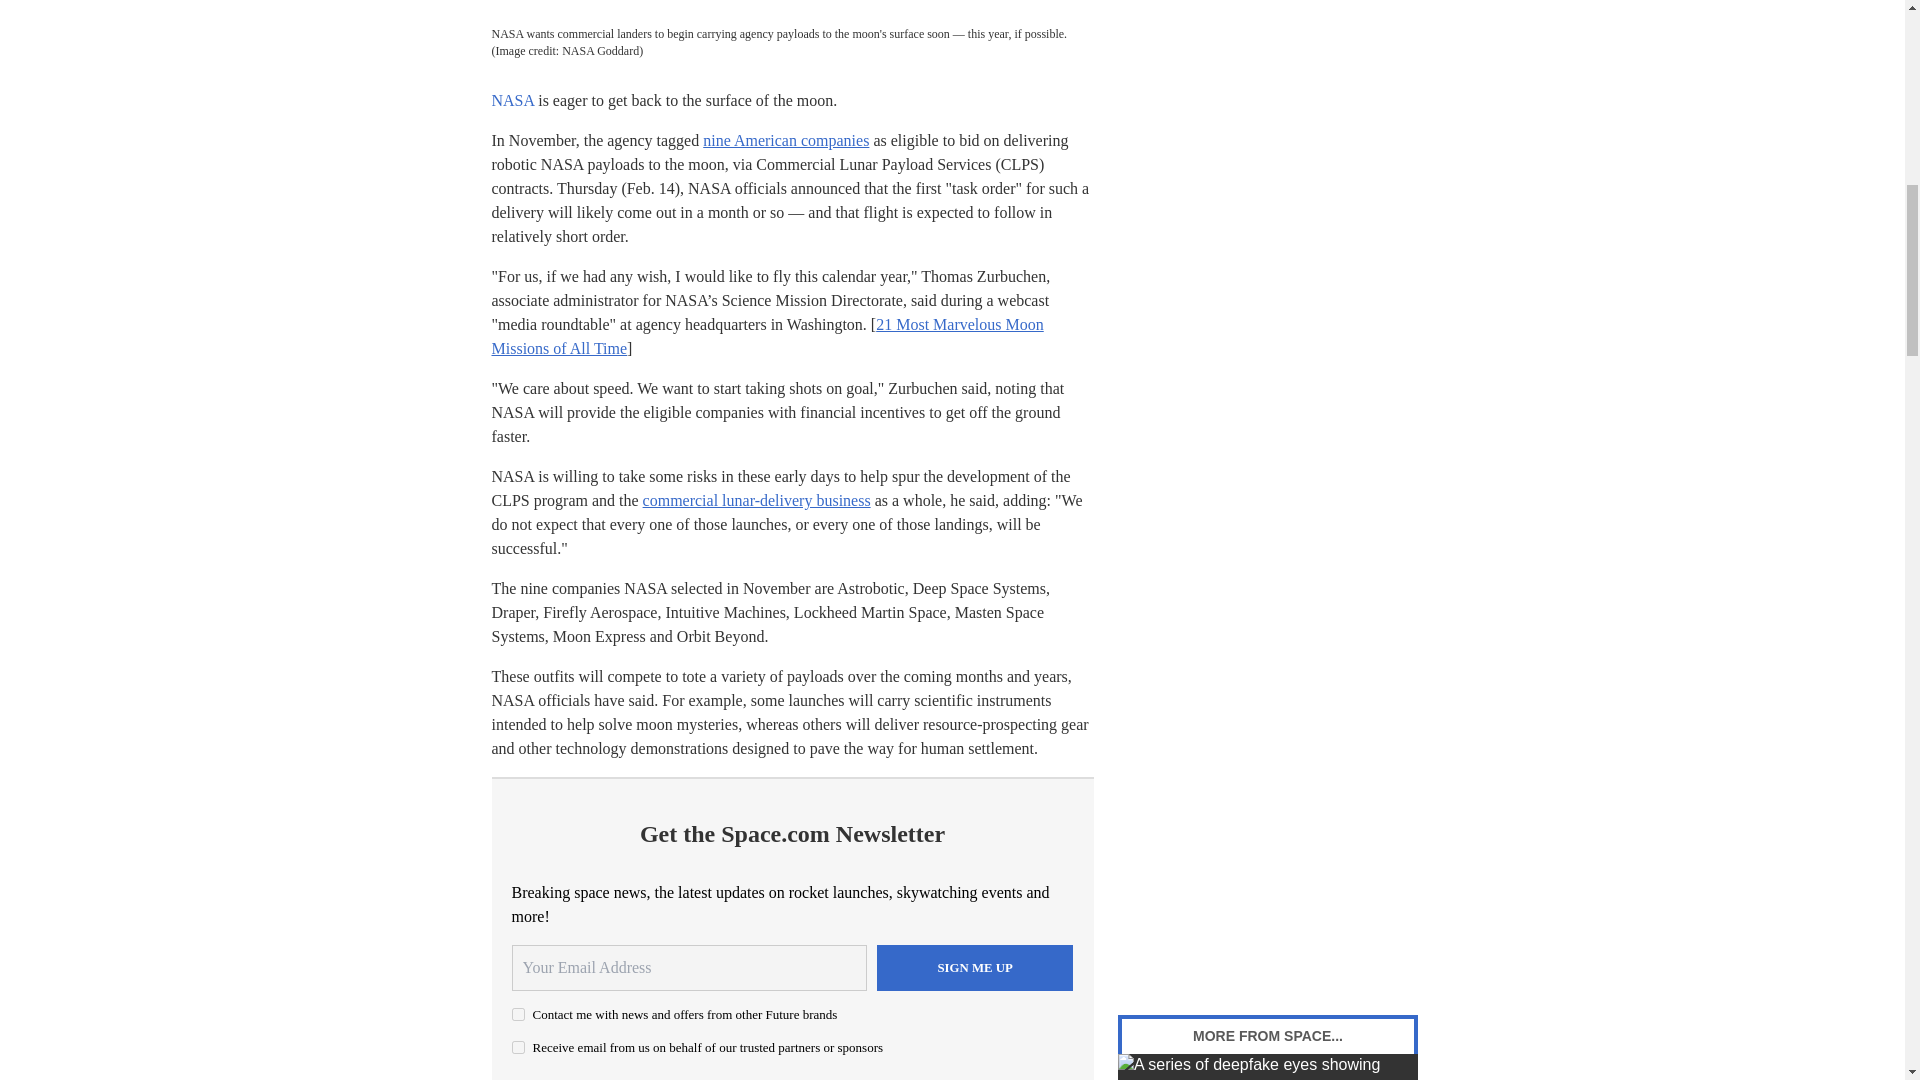  What do you see at coordinates (518, 1014) in the screenshot?
I see `on` at bounding box center [518, 1014].